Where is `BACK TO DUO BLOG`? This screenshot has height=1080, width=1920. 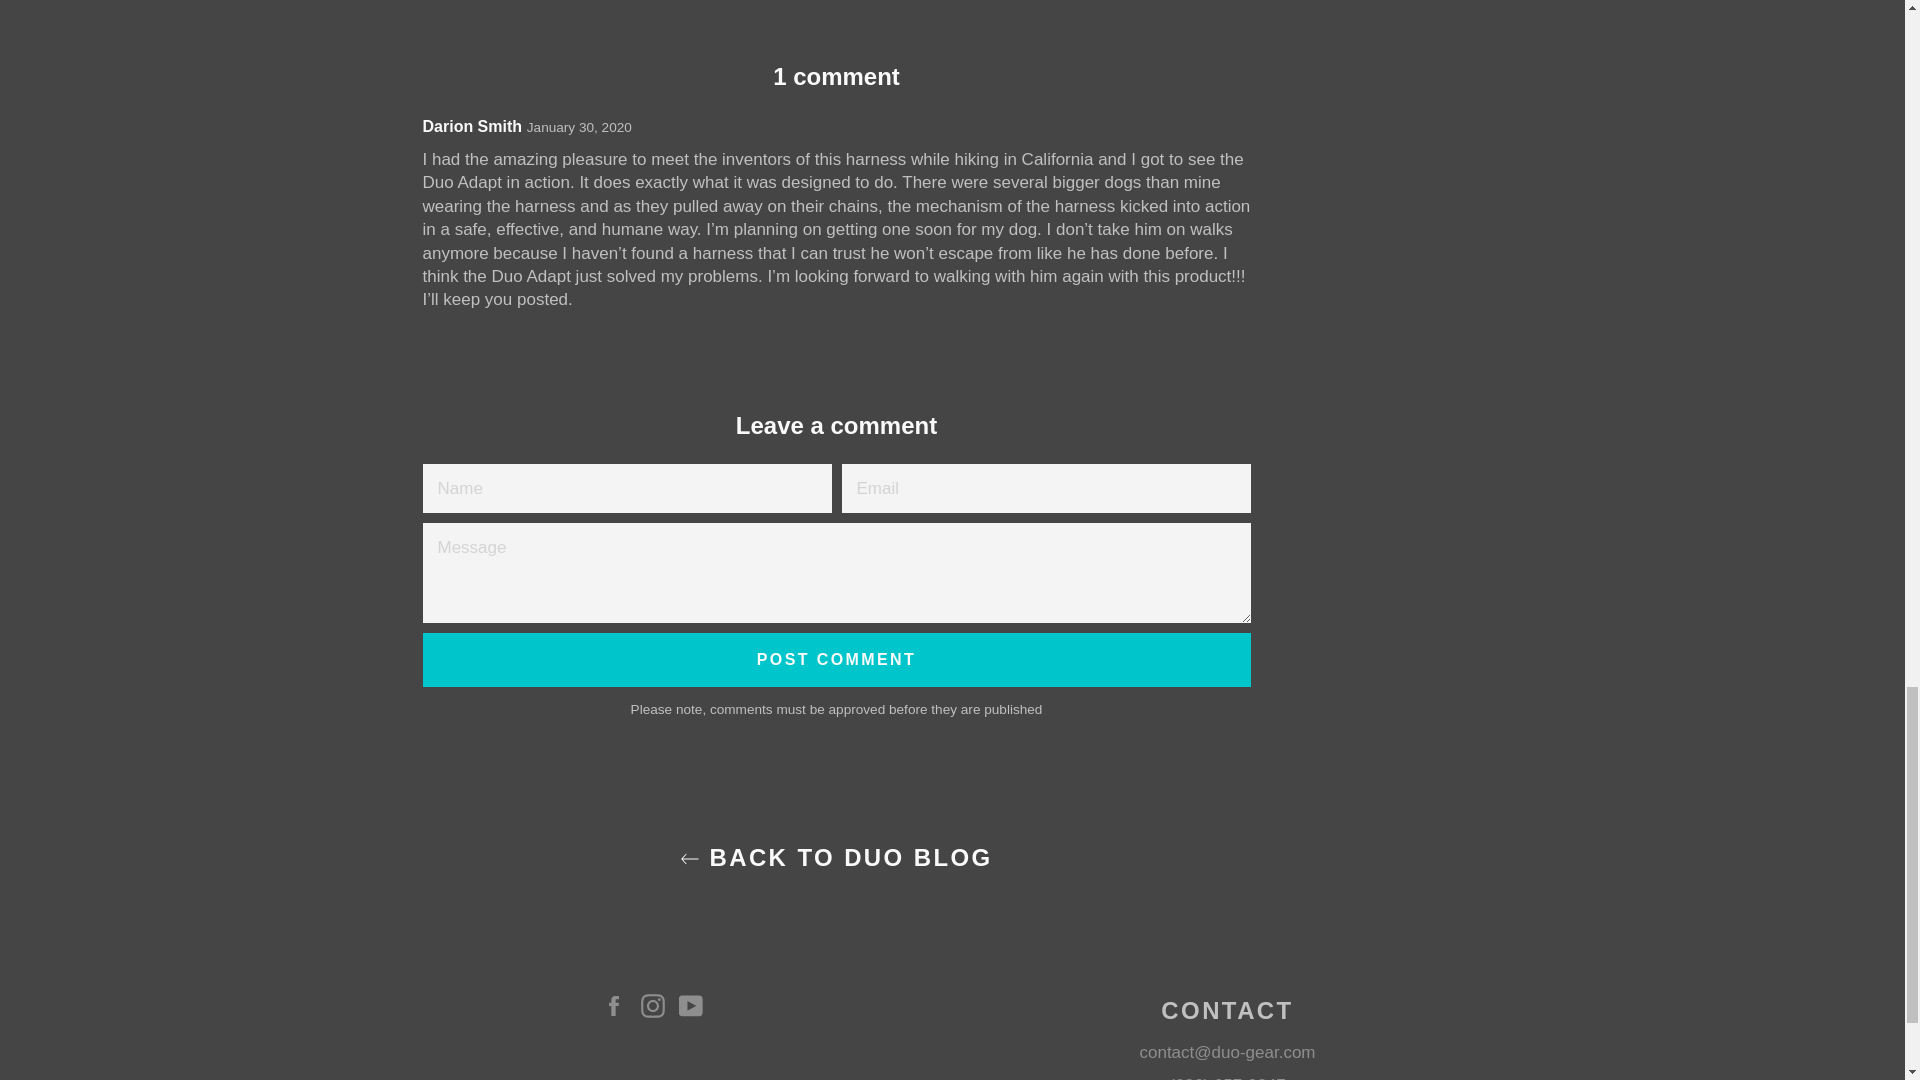
BACK TO DUO BLOG is located at coordinates (835, 857).